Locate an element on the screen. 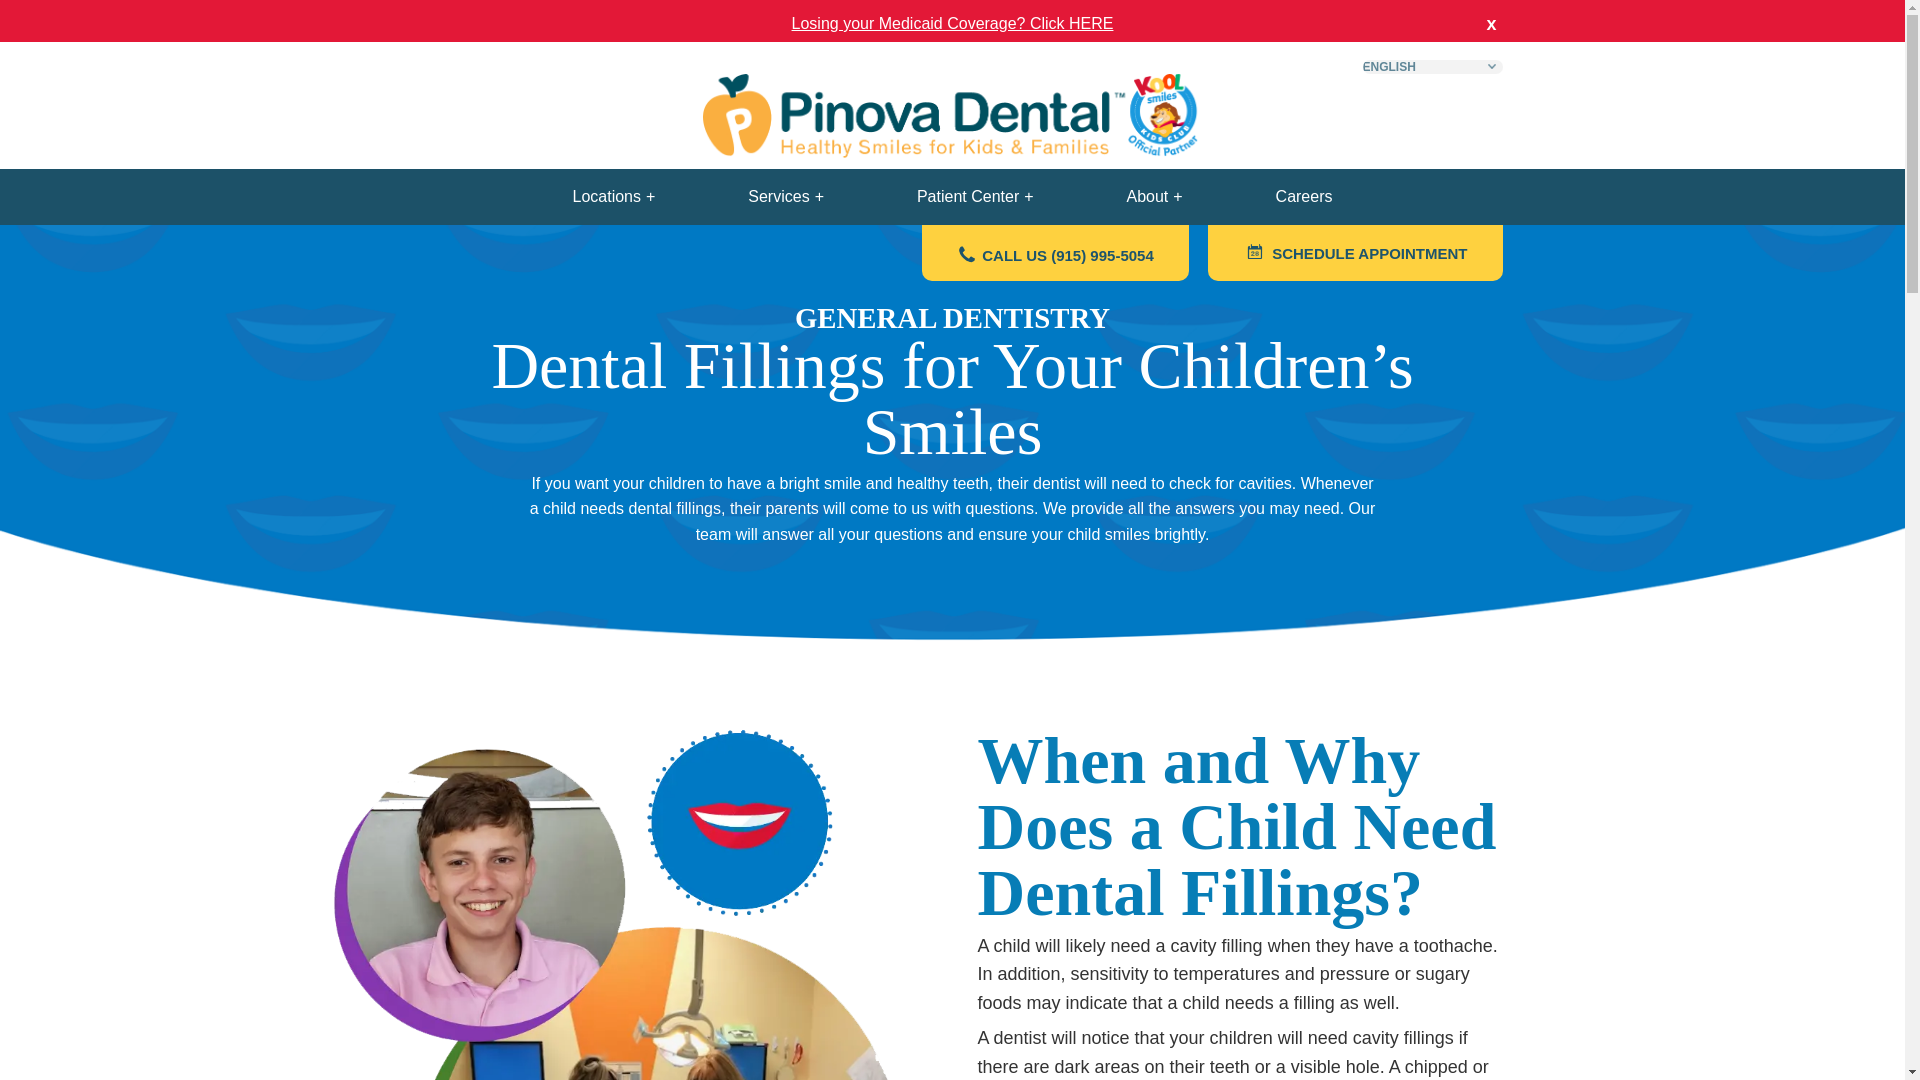  Services is located at coordinates (382, 227).